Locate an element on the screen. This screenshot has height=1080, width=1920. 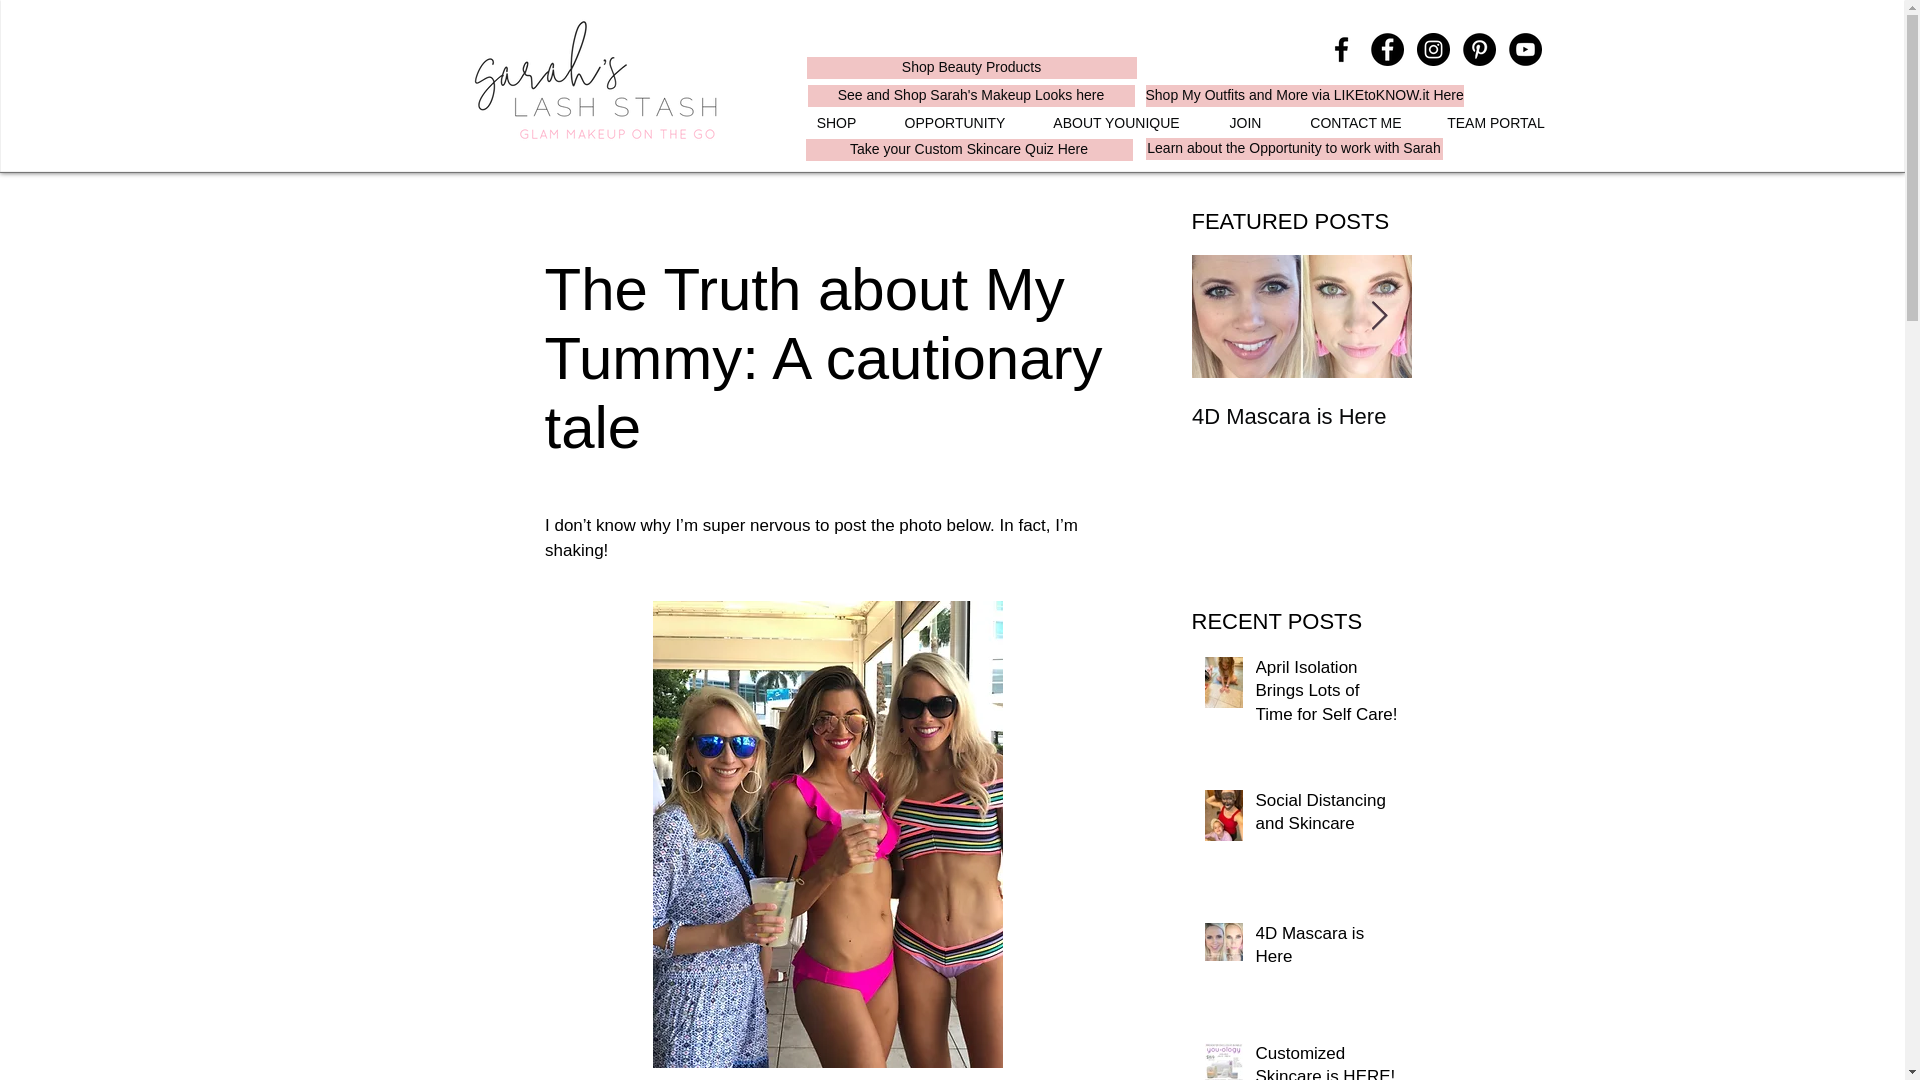
Customized Skincare is HERE! is located at coordinates (1522, 429).